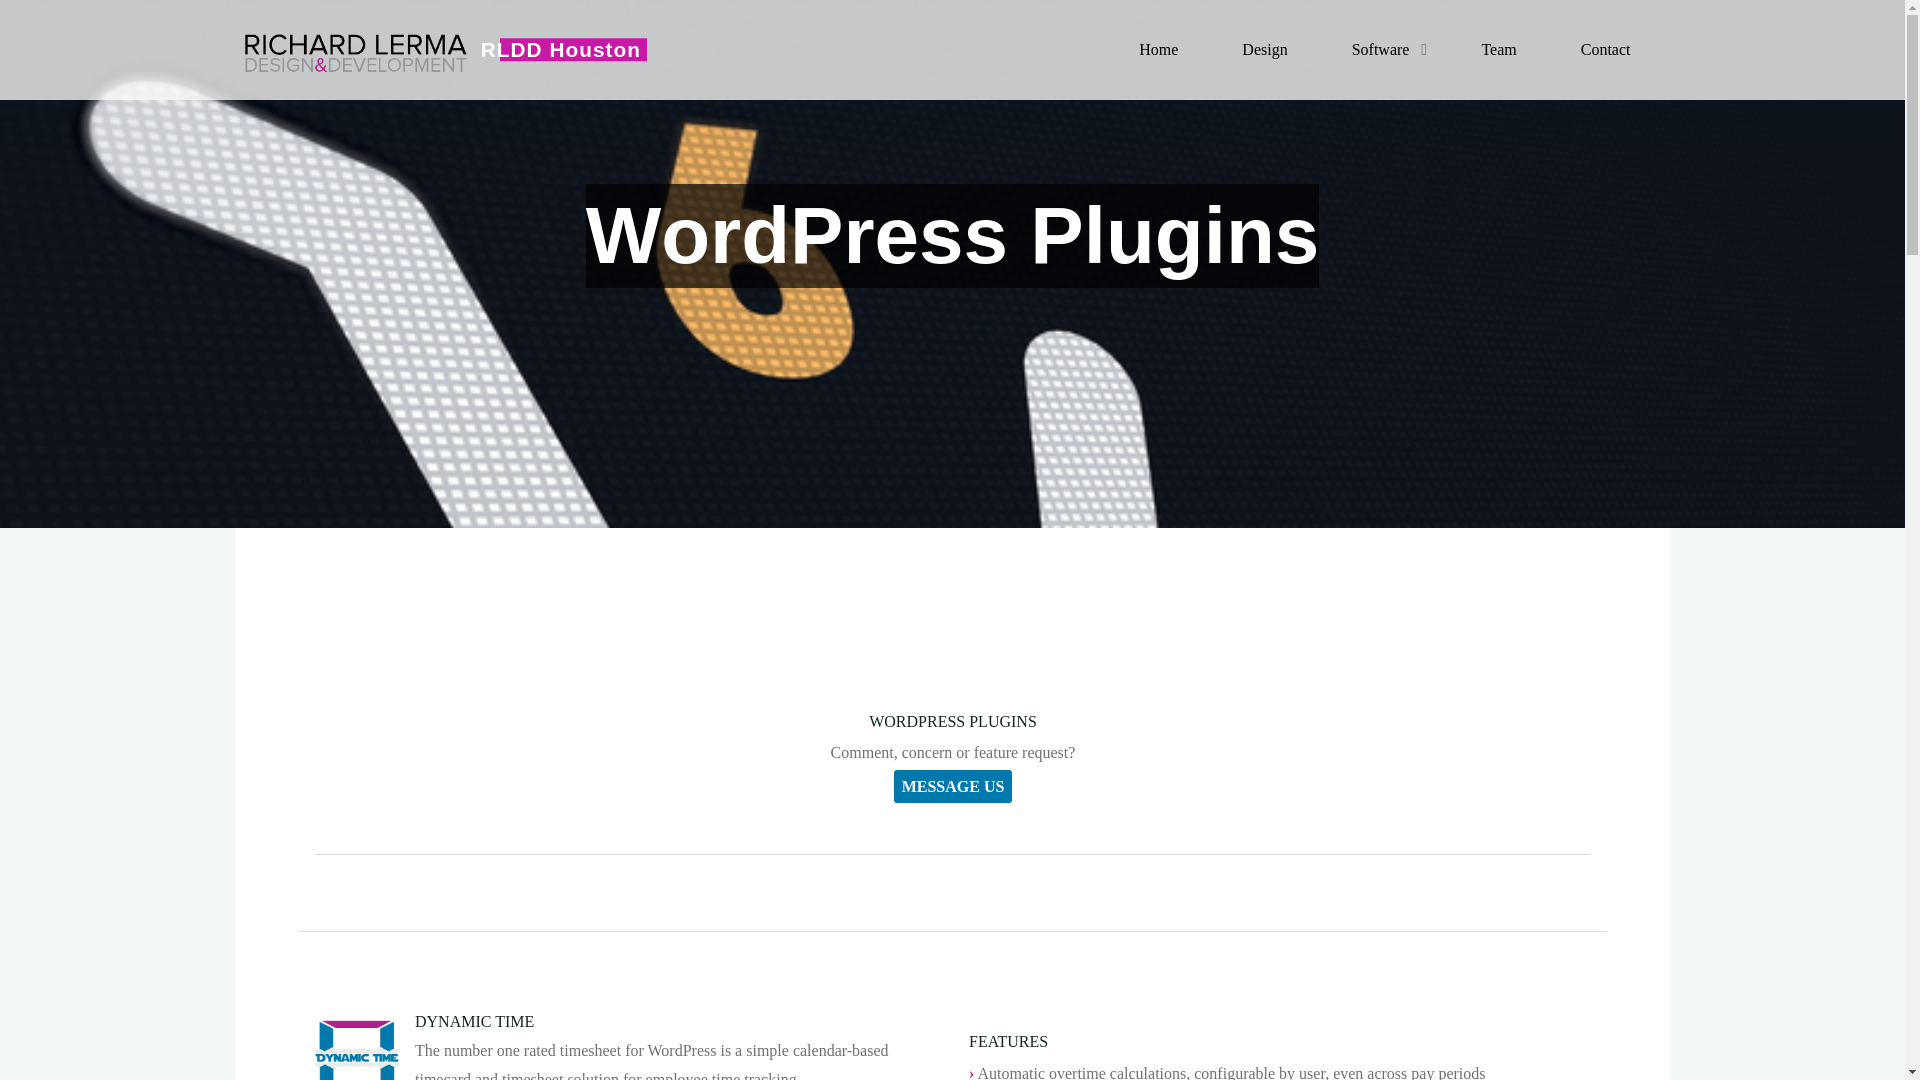  I want to click on Design, so click(1264, 50).